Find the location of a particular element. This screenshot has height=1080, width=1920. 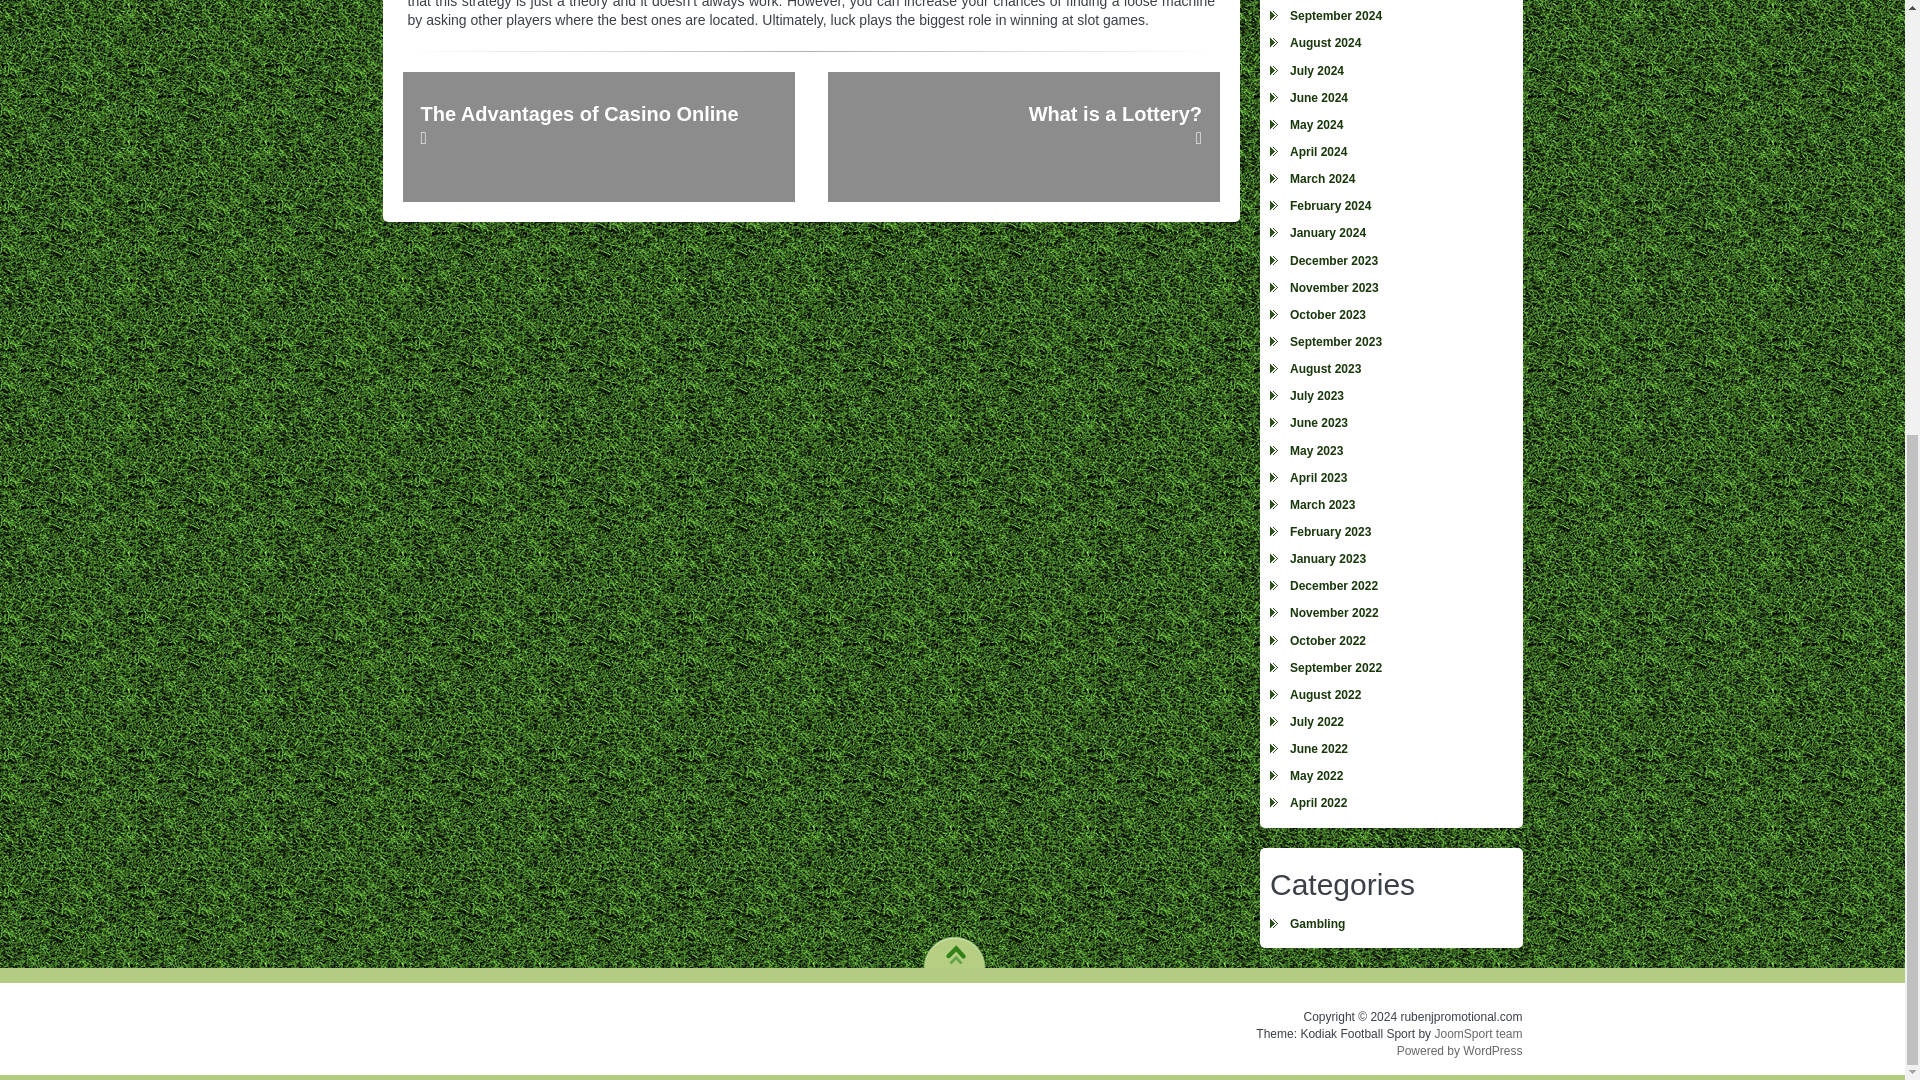

August 2024 is located at coordinates (1390, 44).